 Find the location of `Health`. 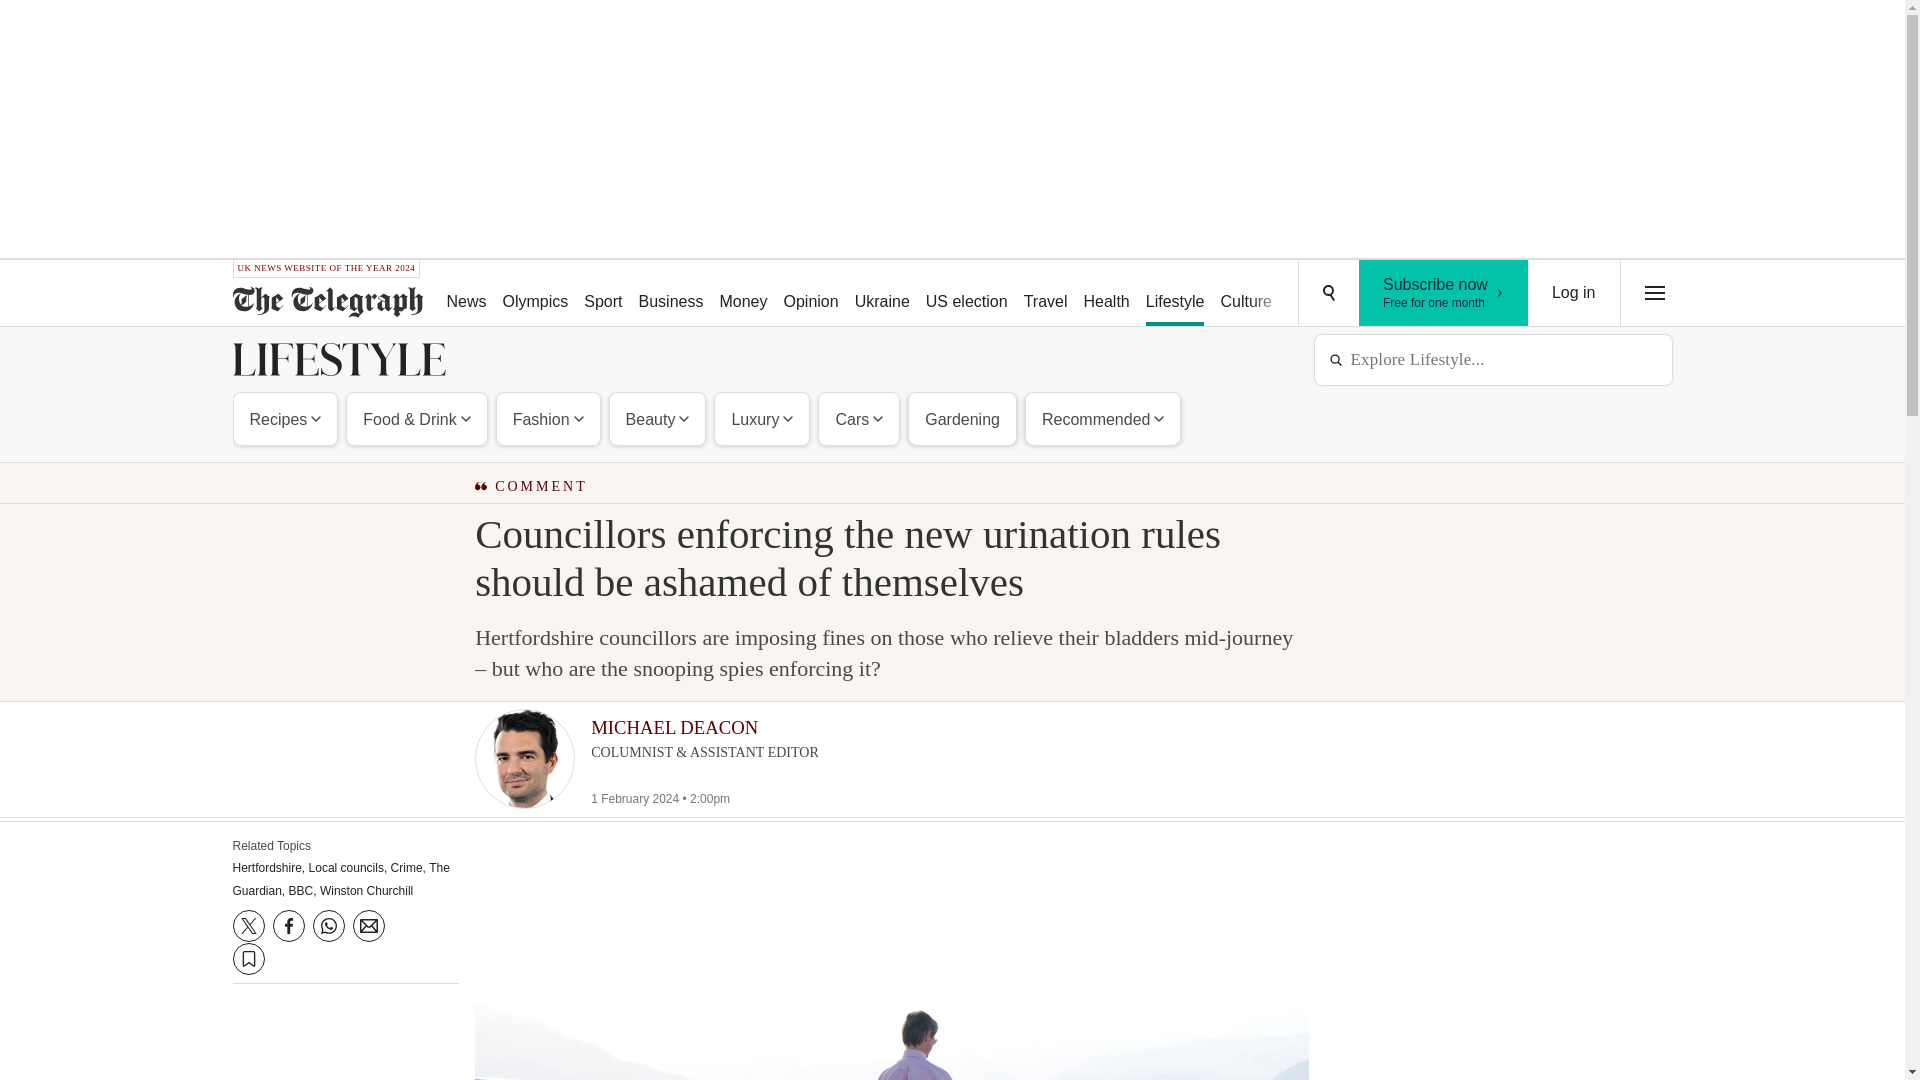

Health is located at coordinates (1106, 294).